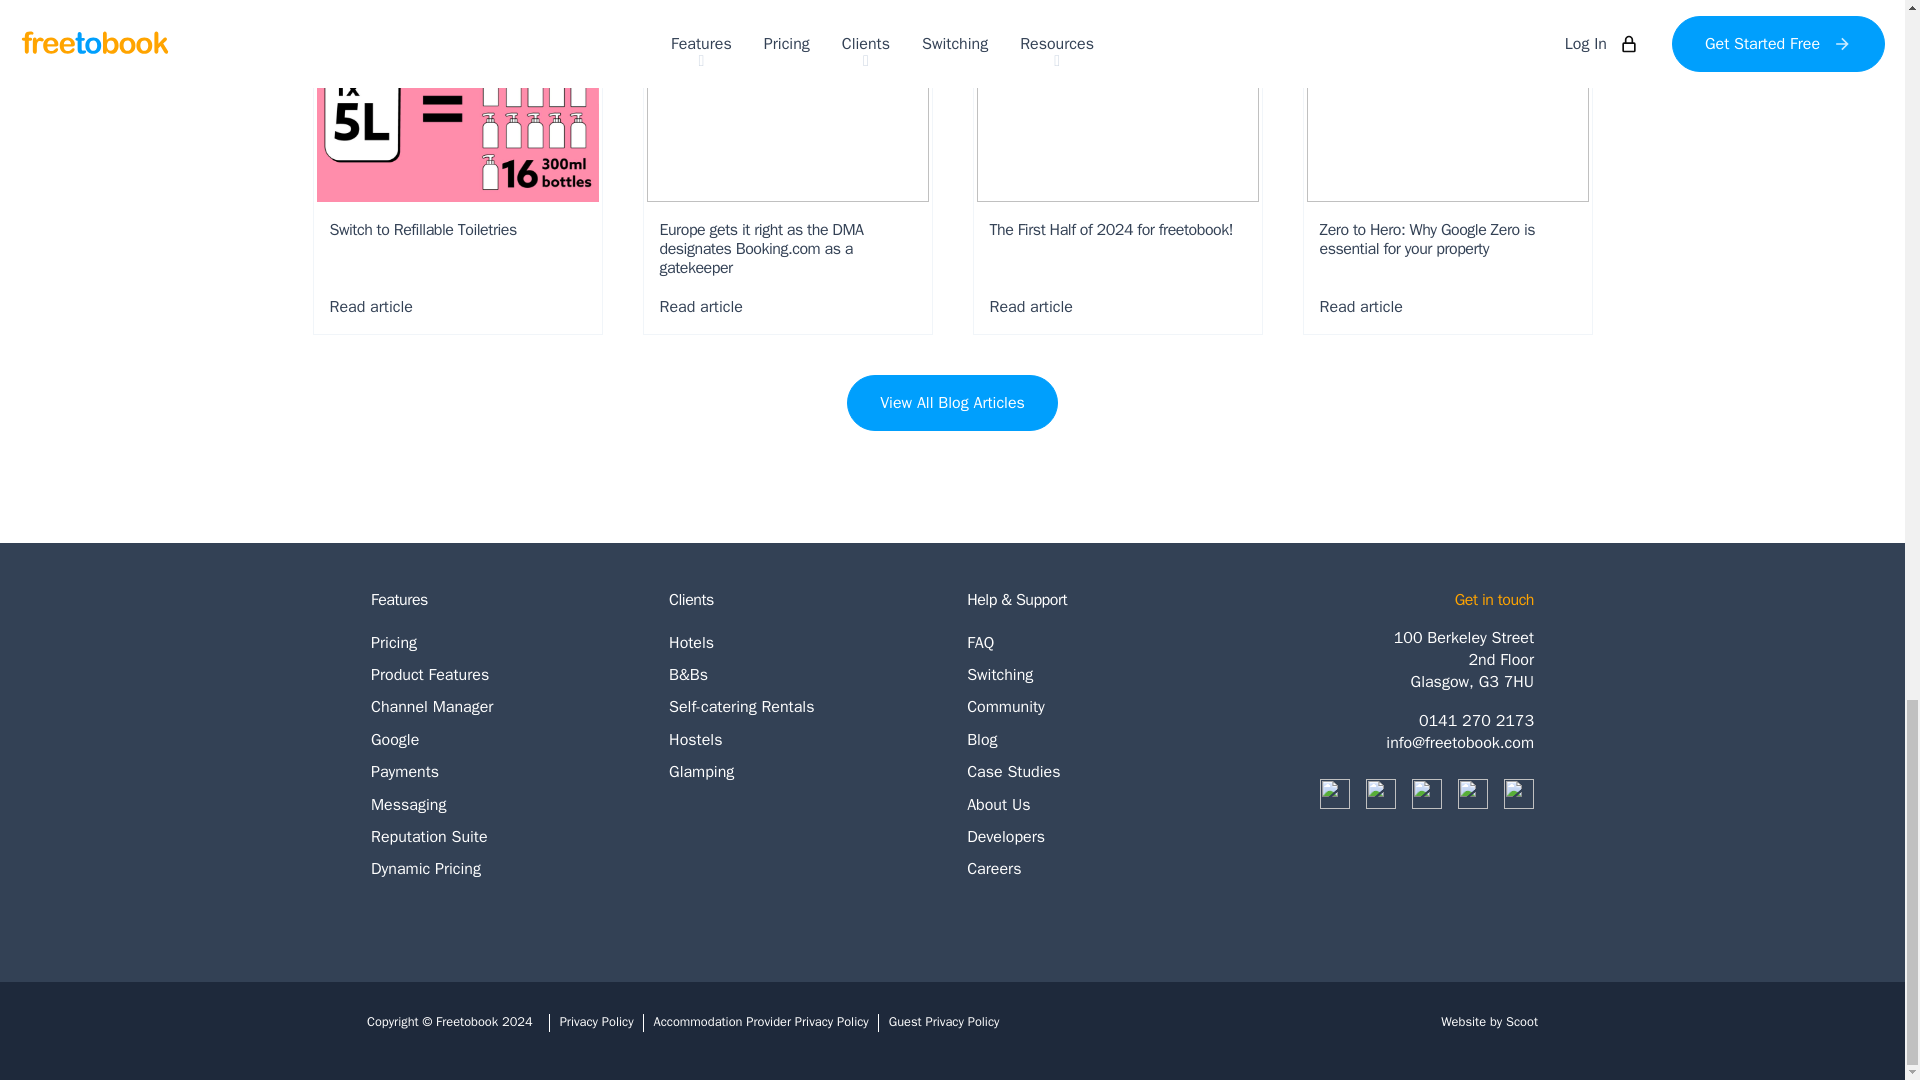 This screenshot has width=1920, height=1080. What do you see at coordinates (504, 740) in the screenshot?
I see `Google` at bounding box center [504, 740].